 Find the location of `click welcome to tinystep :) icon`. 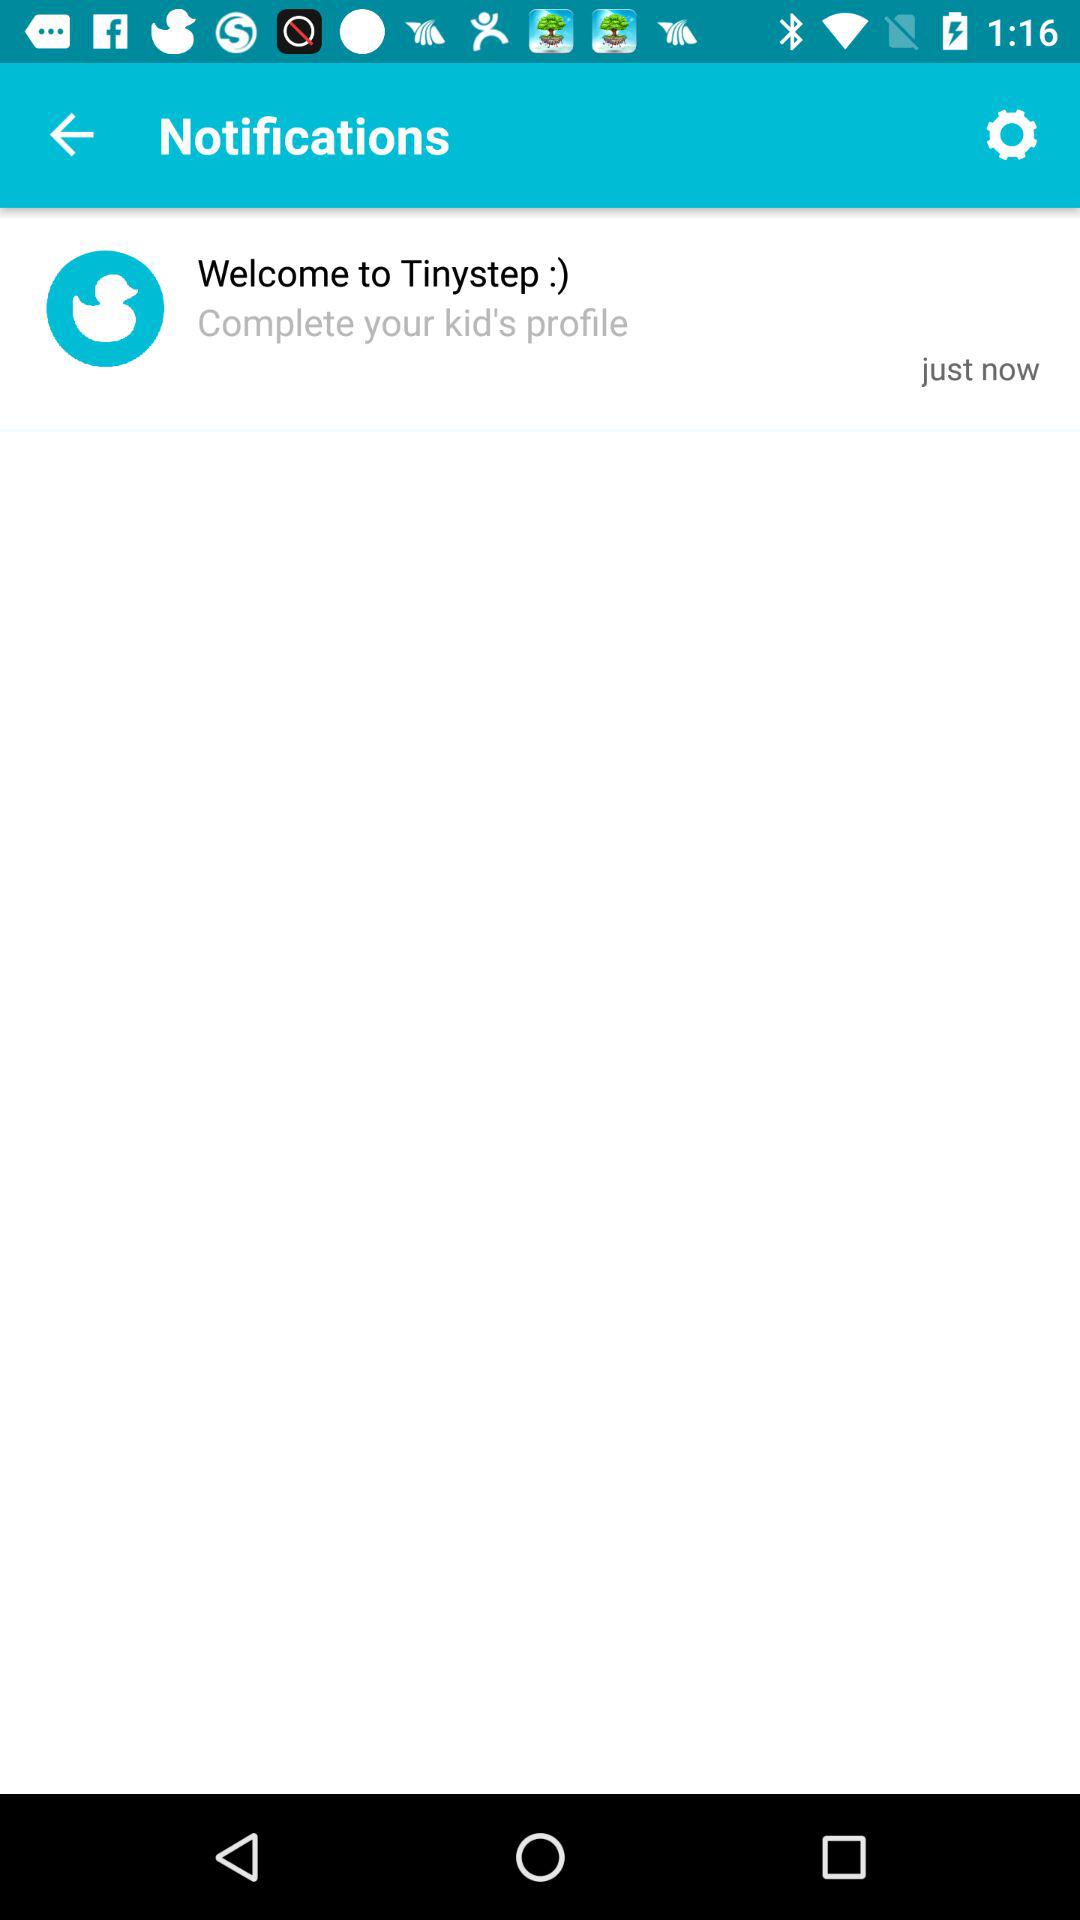

click welcome to tinystep :) icon is located at coordinates (384, 272).